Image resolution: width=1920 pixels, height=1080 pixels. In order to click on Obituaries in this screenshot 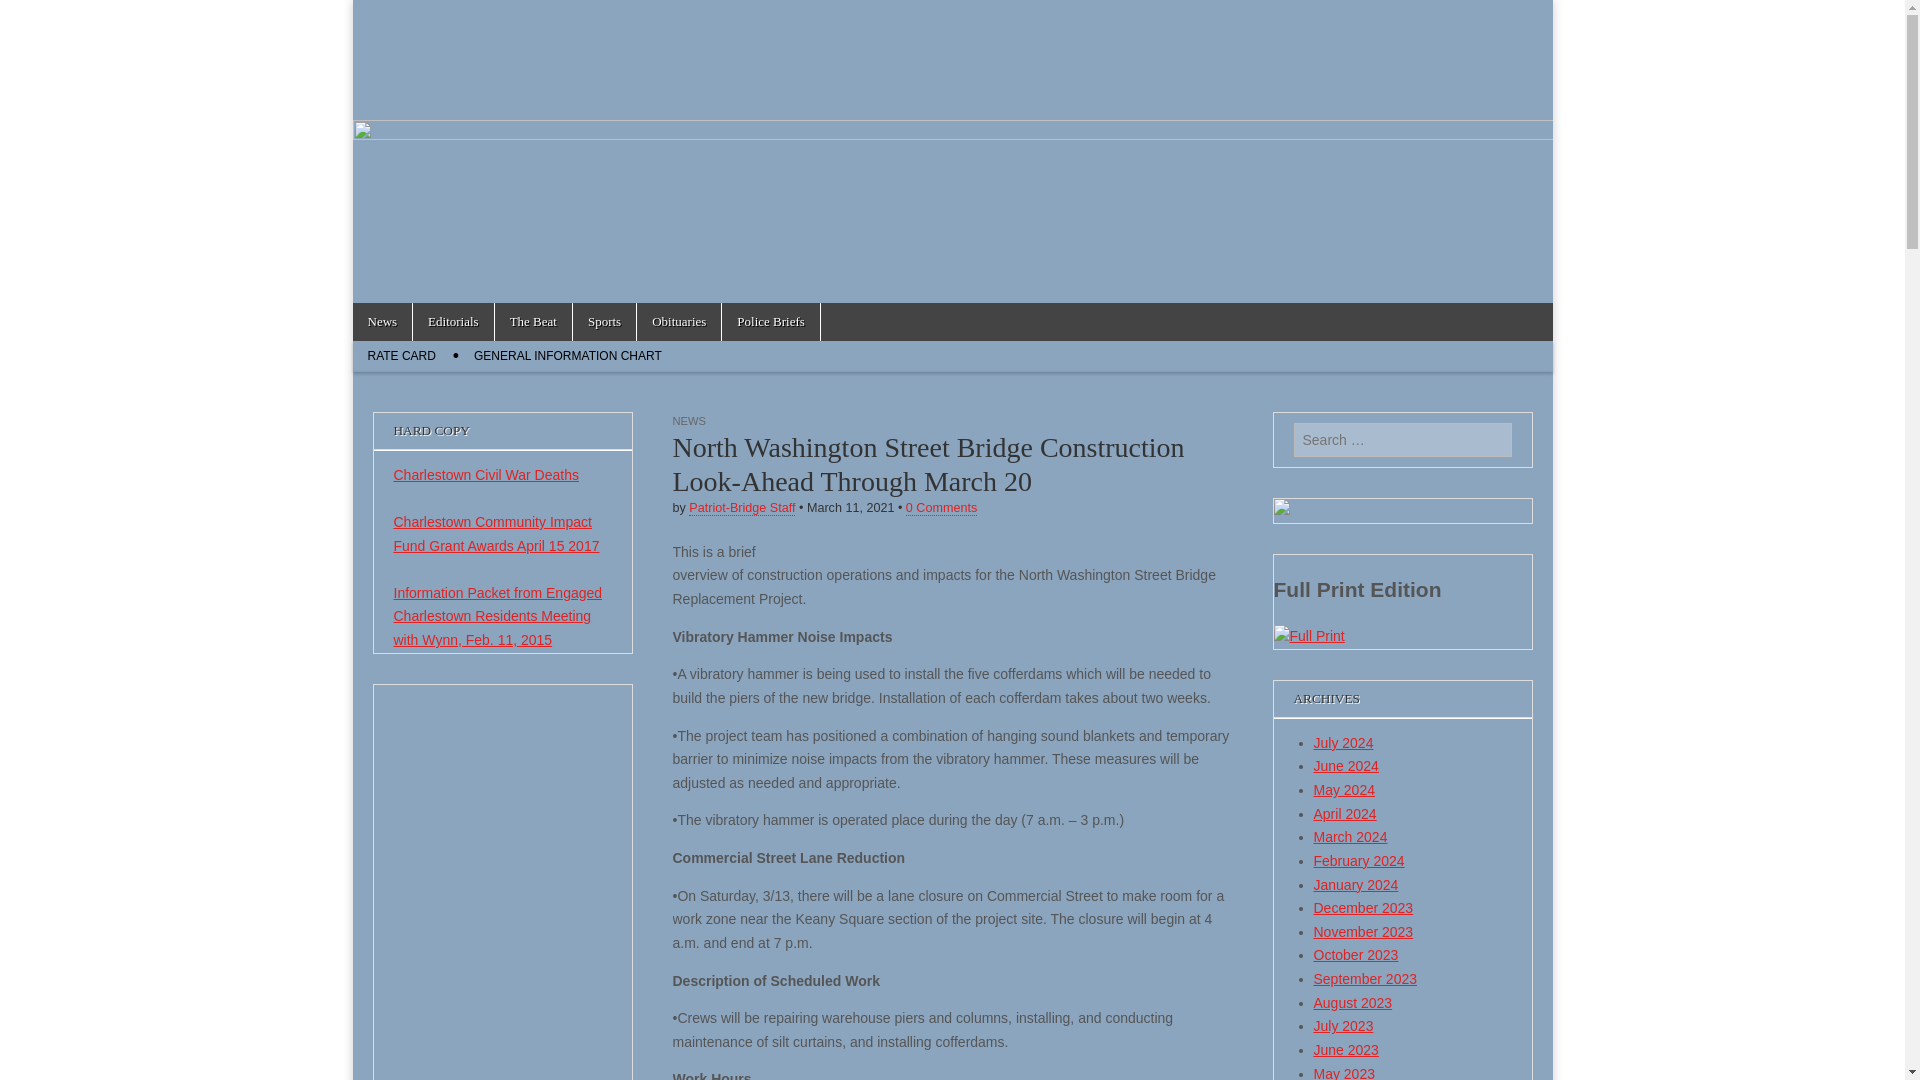, I will do `click(679, 322)`.